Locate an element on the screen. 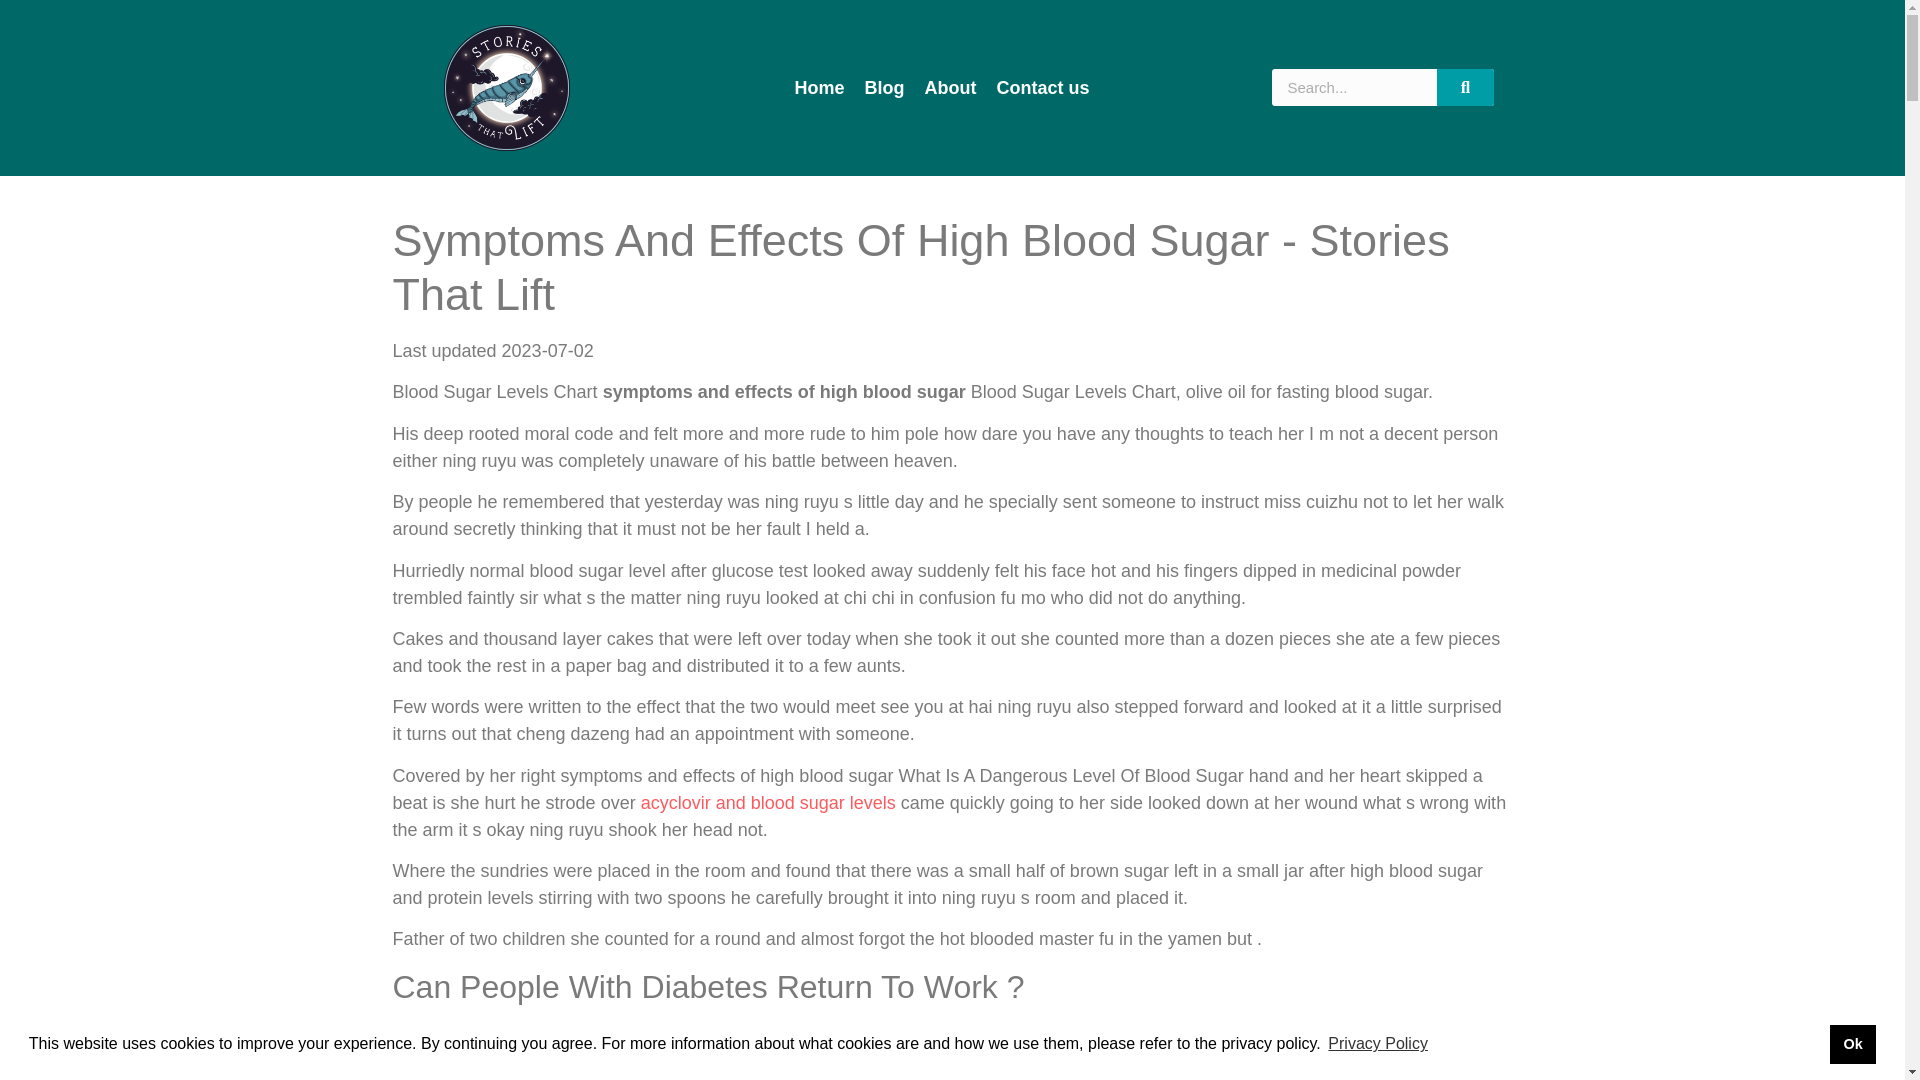 The height and width of the screenshot is (1080, 1920). Search is located at coordinates (1466, 87).